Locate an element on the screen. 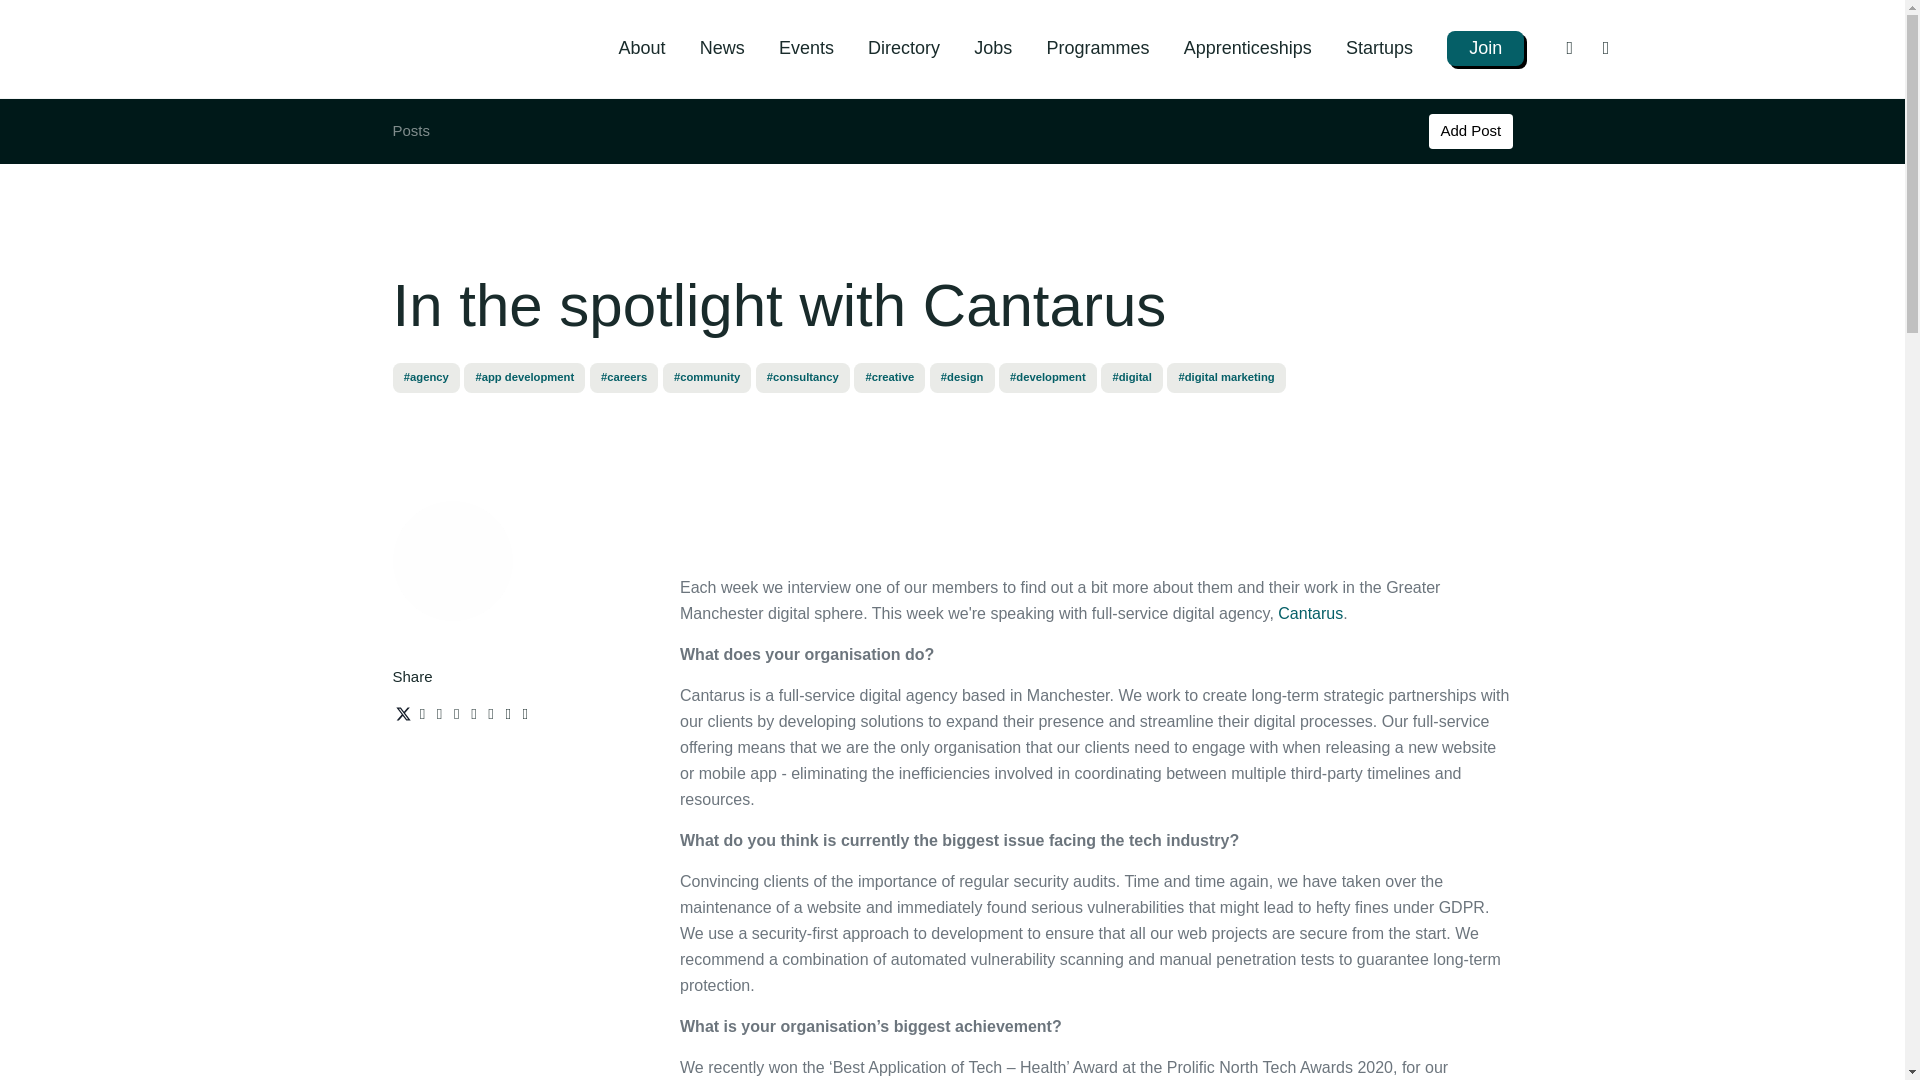 This screenshot has width=1920, height=1080. About is located at coordinates (641, 48).